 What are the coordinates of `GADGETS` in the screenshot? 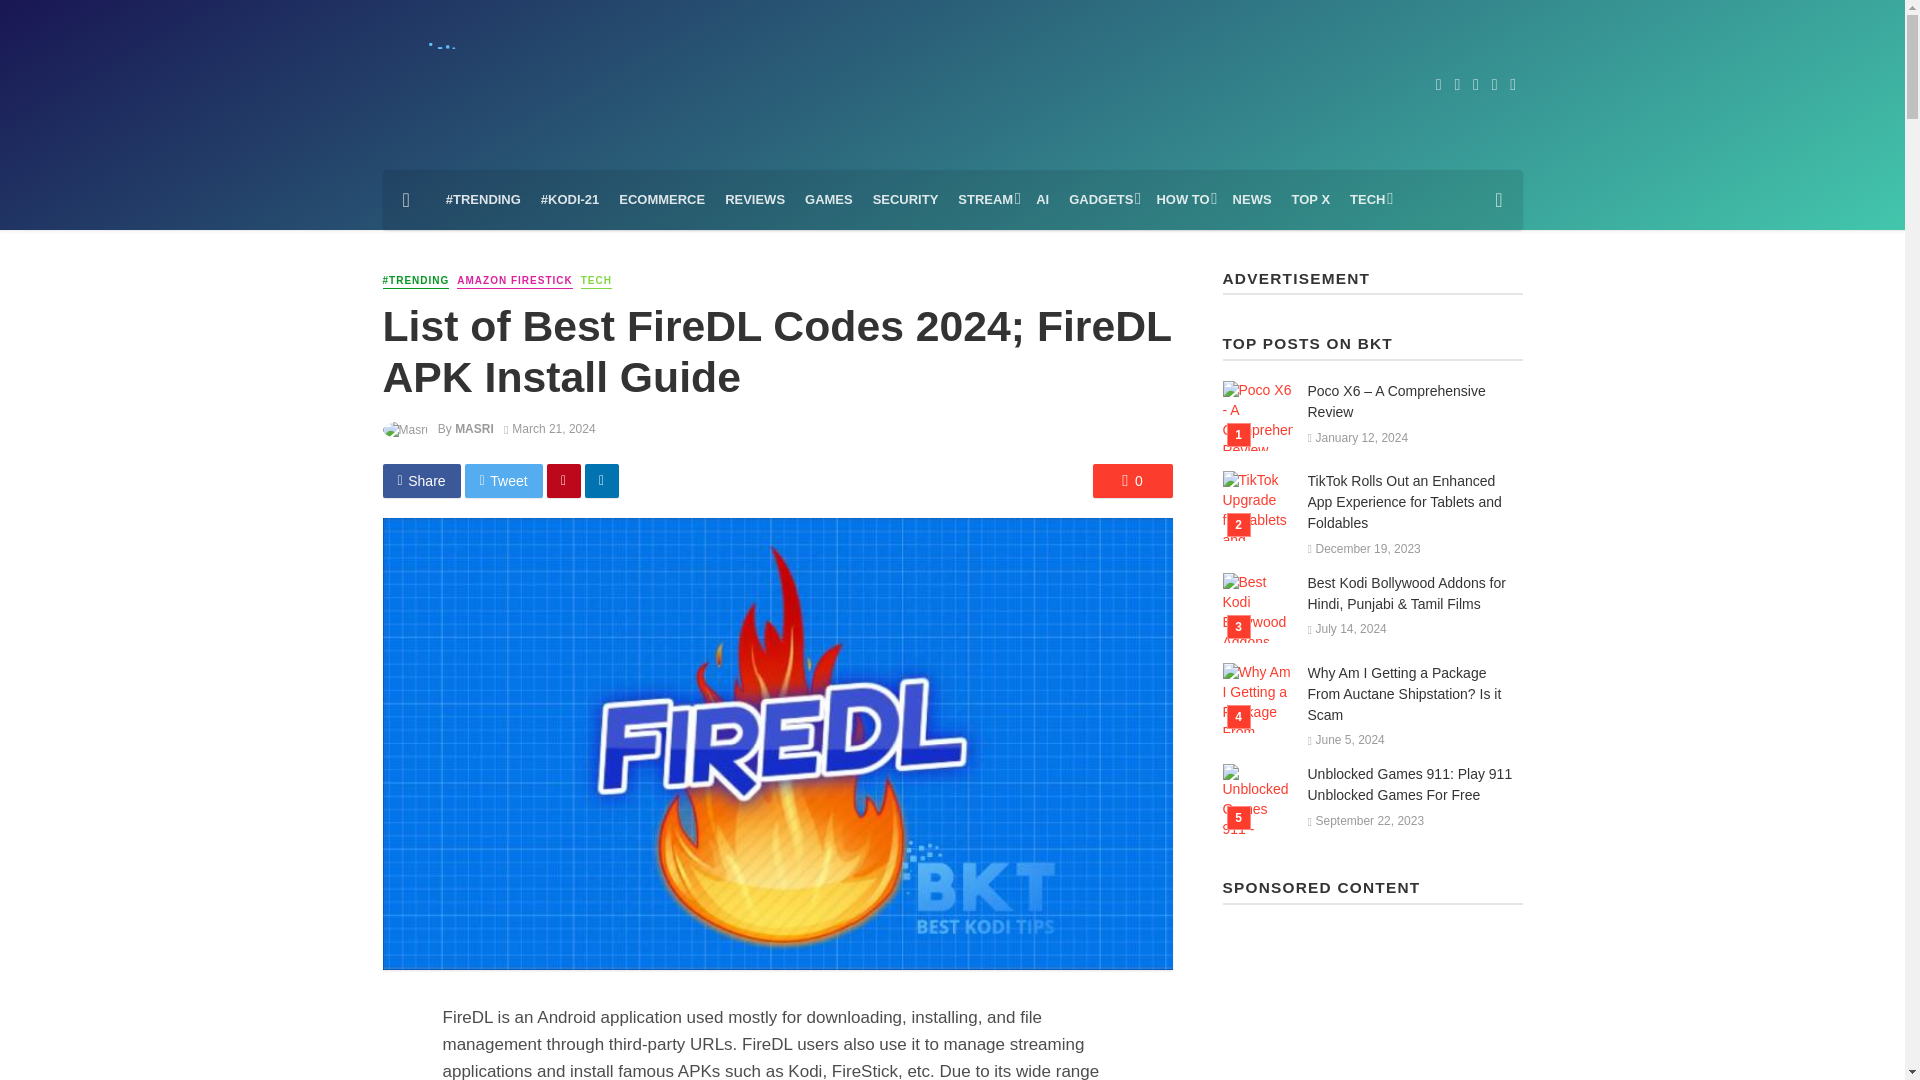 It's located at (1102, 200).